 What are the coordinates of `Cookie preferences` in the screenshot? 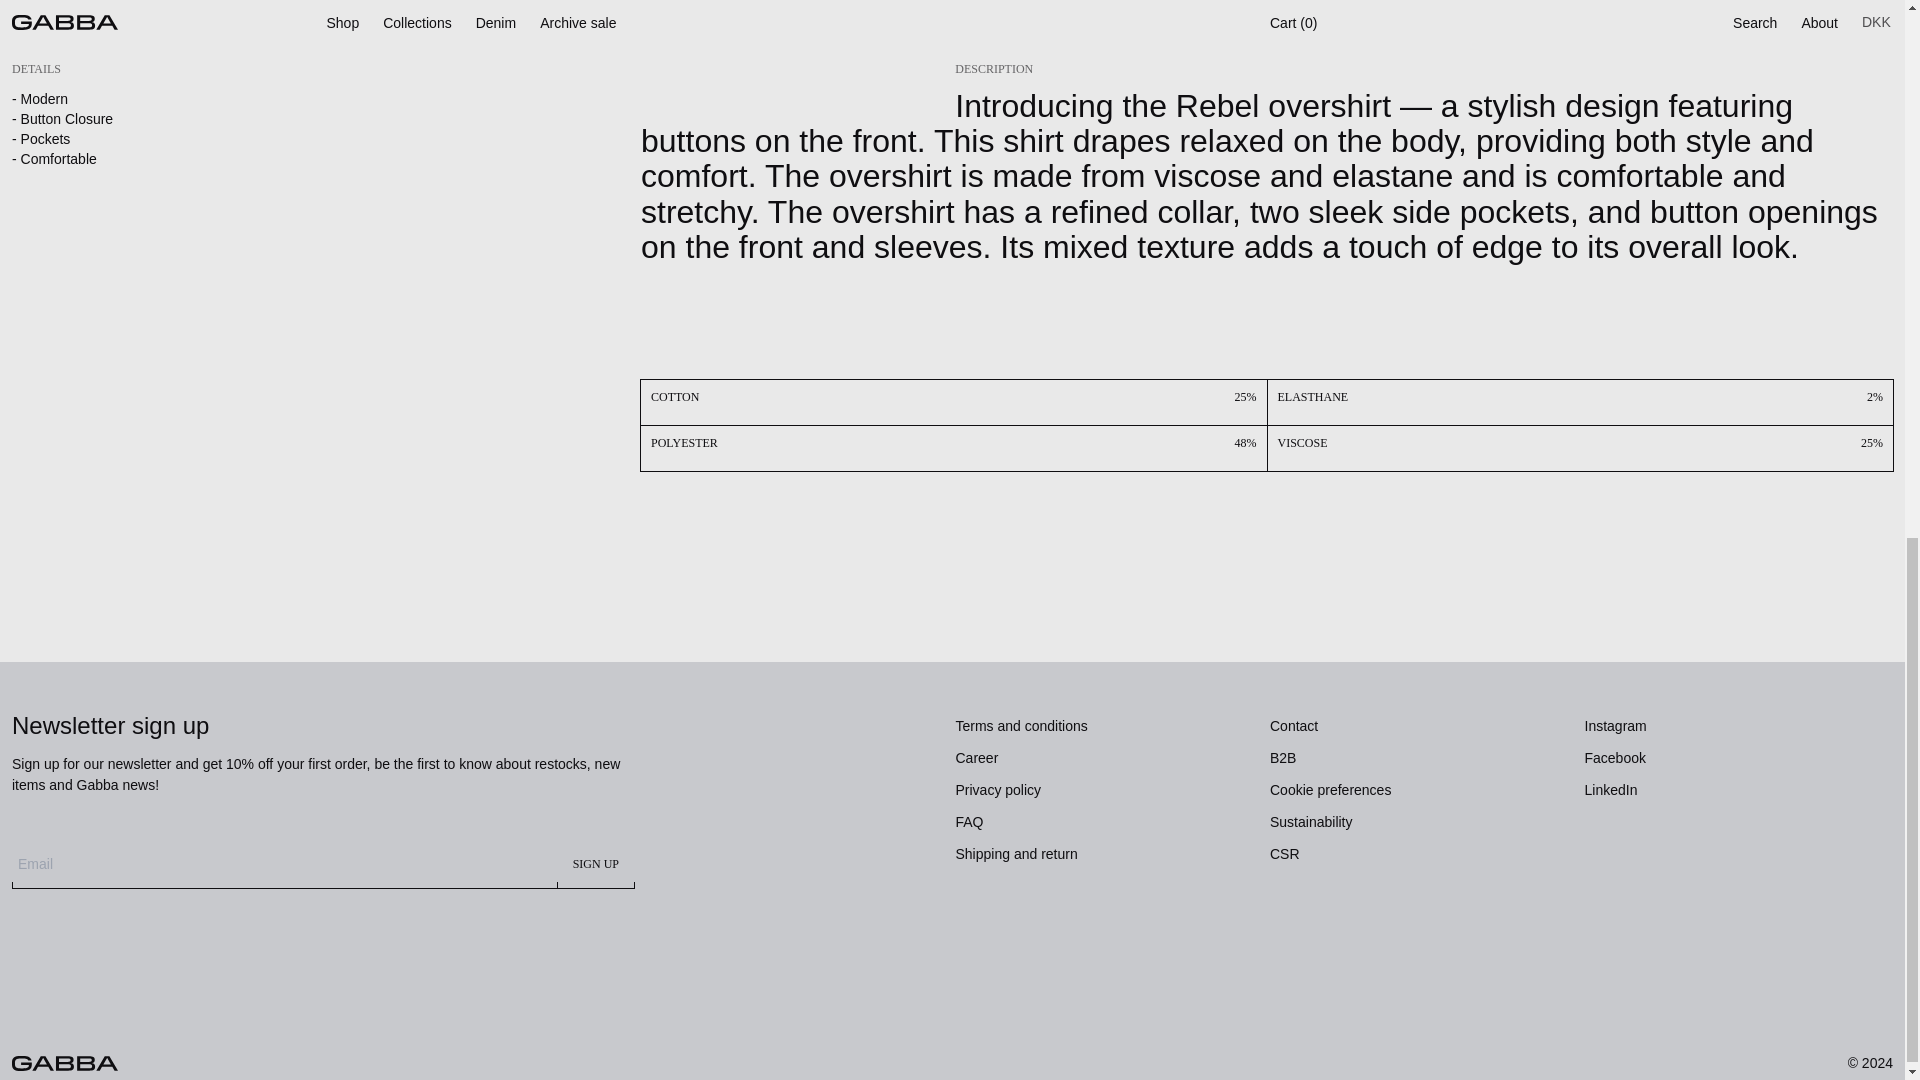 It's located at (1330, 790).